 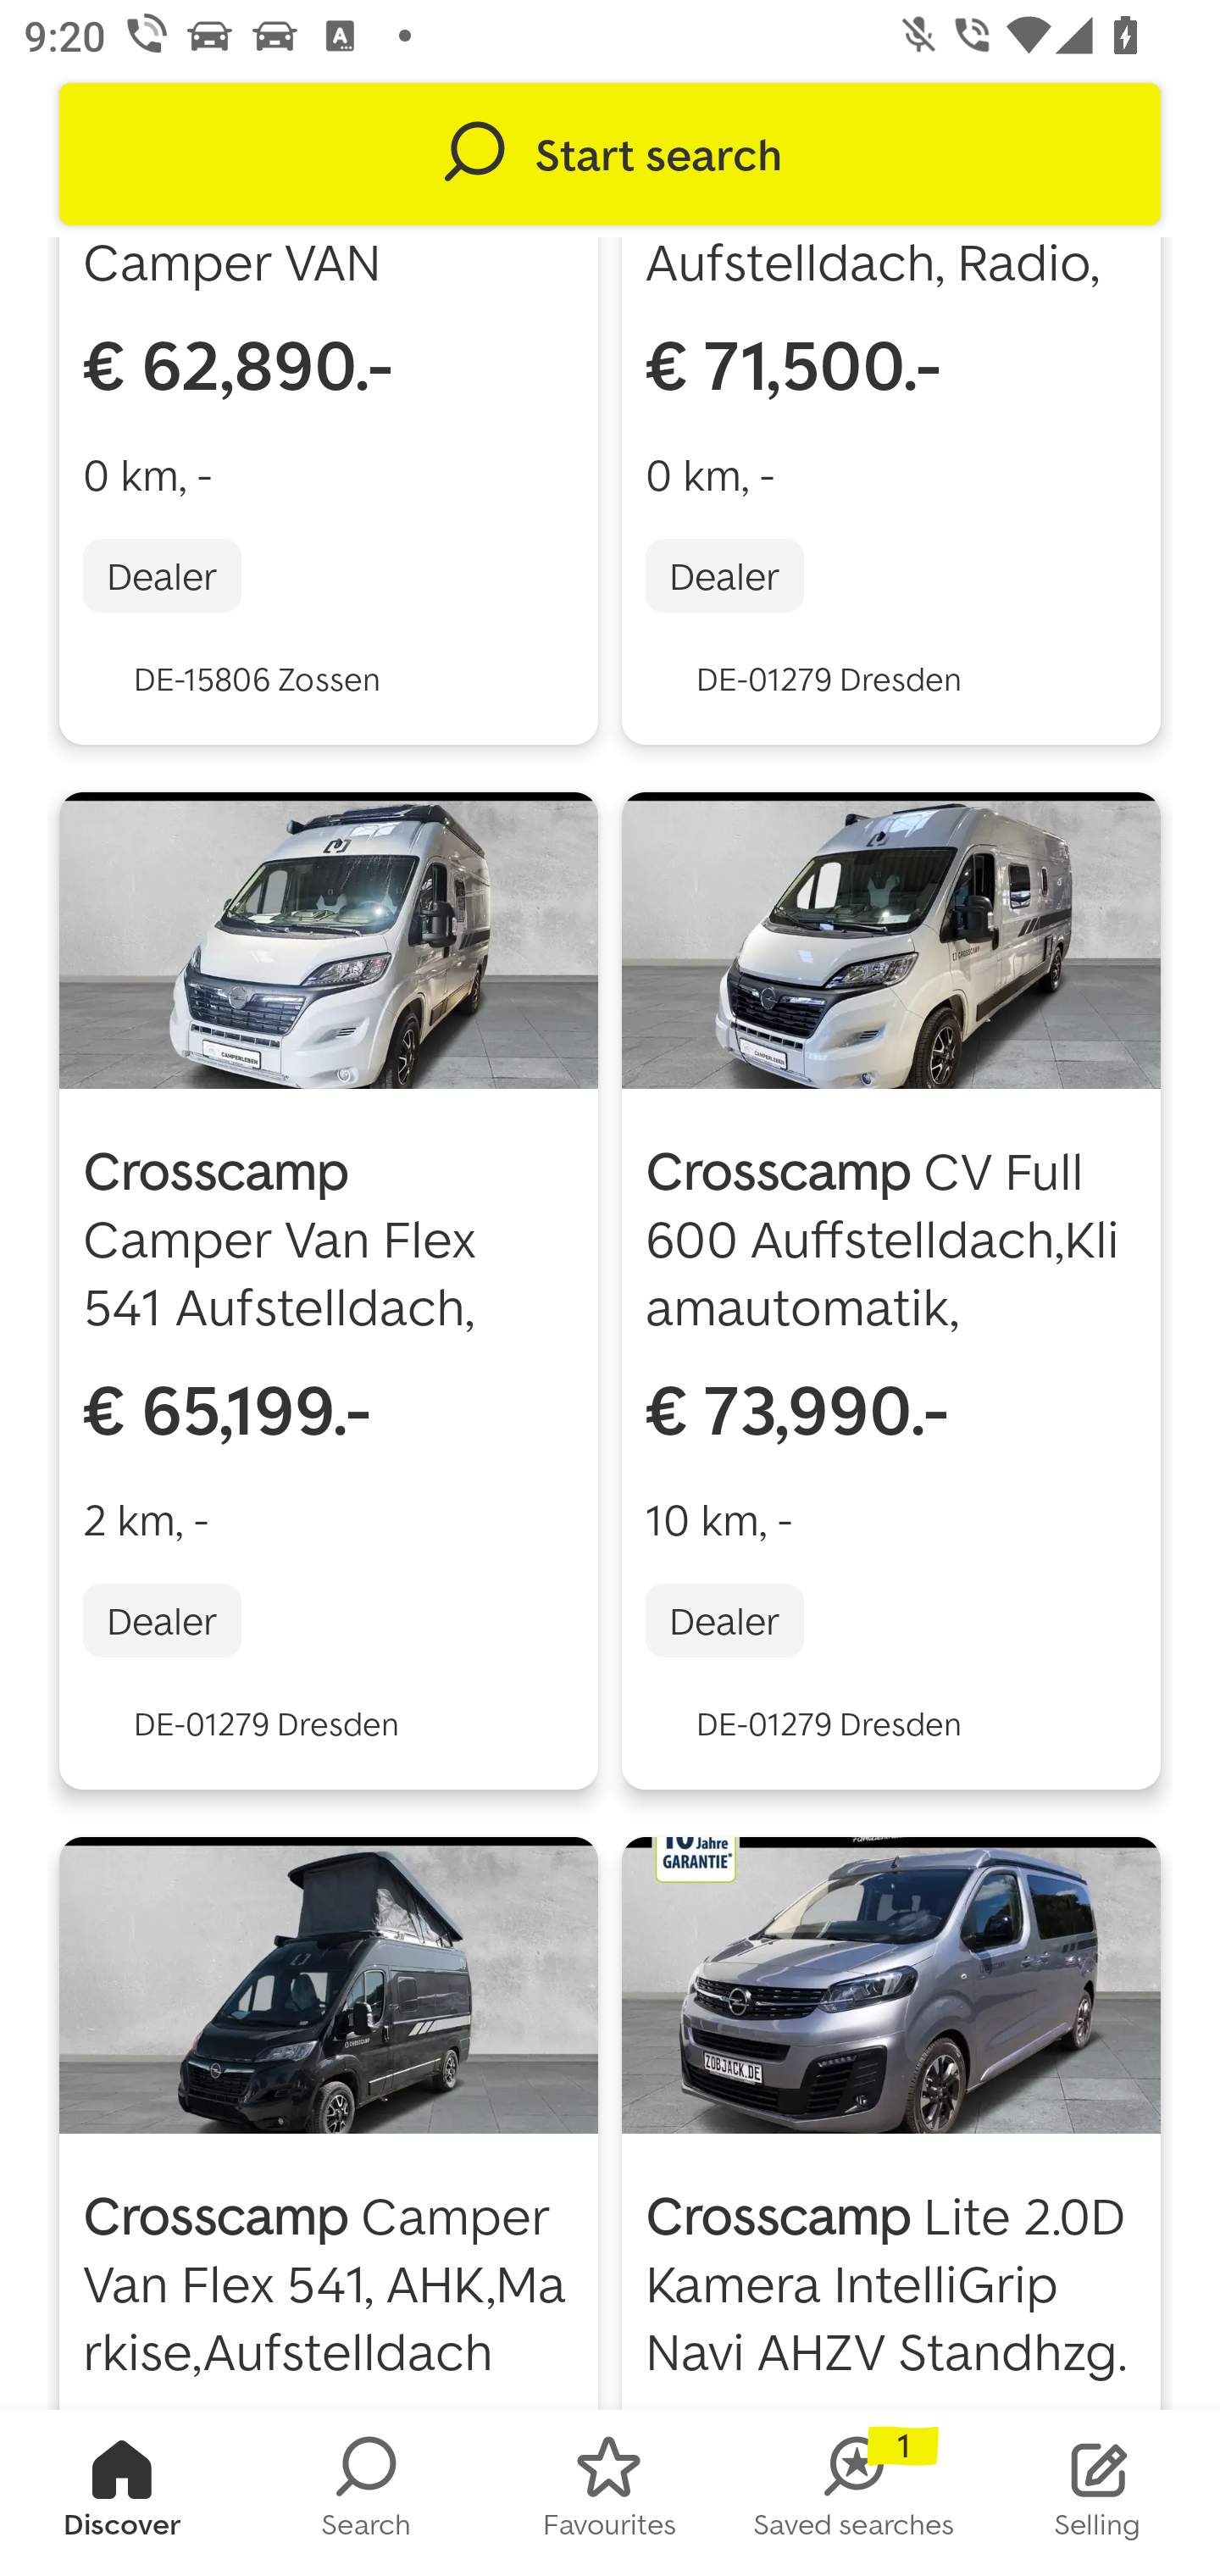 I want to click on SEARCH Search, so click(x=366, y=2493).